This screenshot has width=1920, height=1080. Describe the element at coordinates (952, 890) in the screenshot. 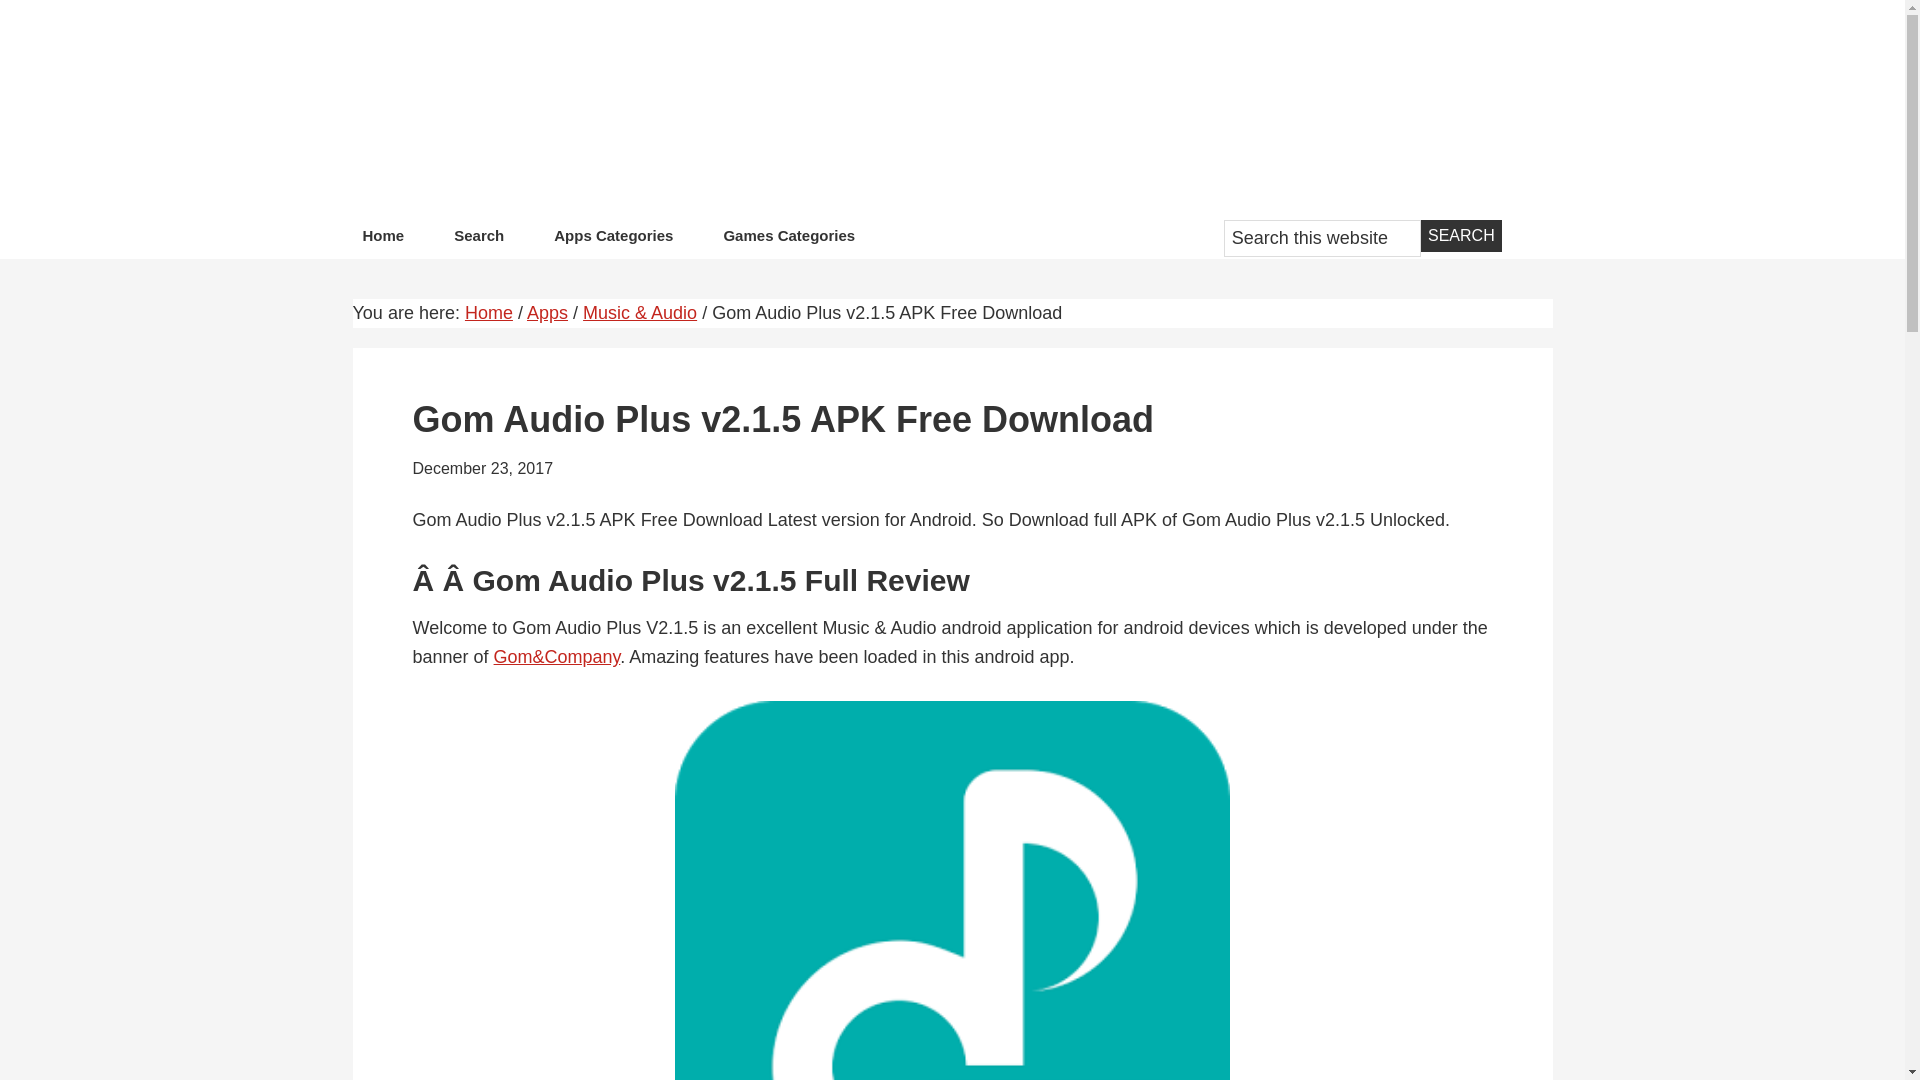

I see `Gom Audio Plus v2.1.5 APK Free Download` at that location.